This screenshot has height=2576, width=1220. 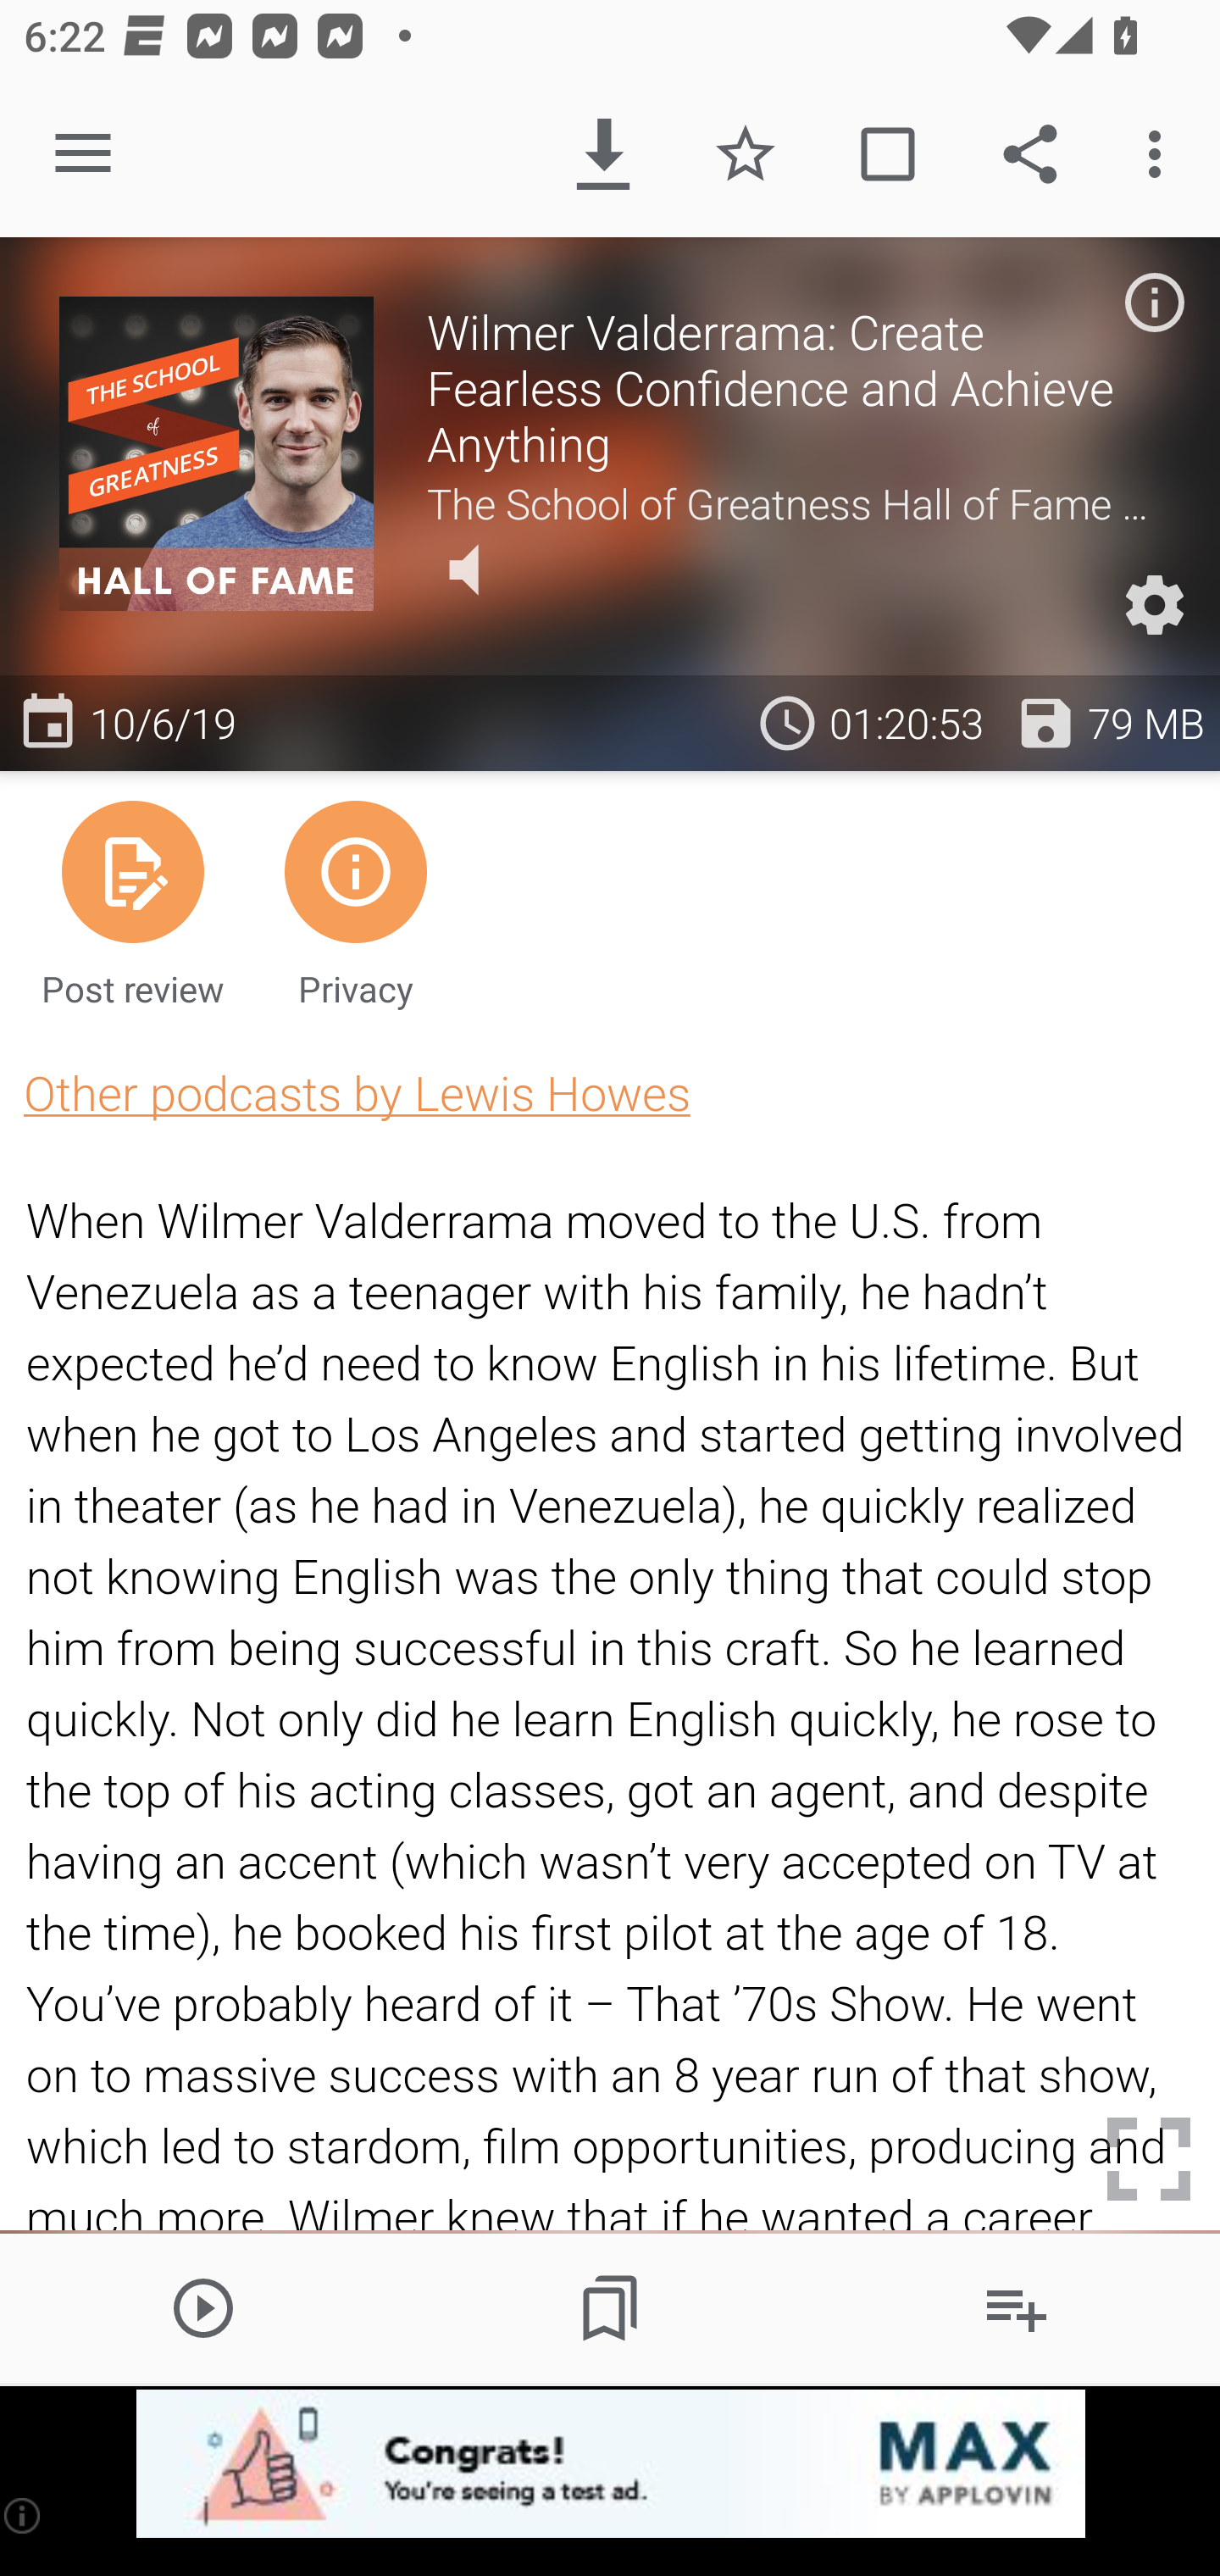 What do you see at coordinates (1154, 605) in the screenshot?
I see `Custom Settings` at bounding box center [1154, 605].